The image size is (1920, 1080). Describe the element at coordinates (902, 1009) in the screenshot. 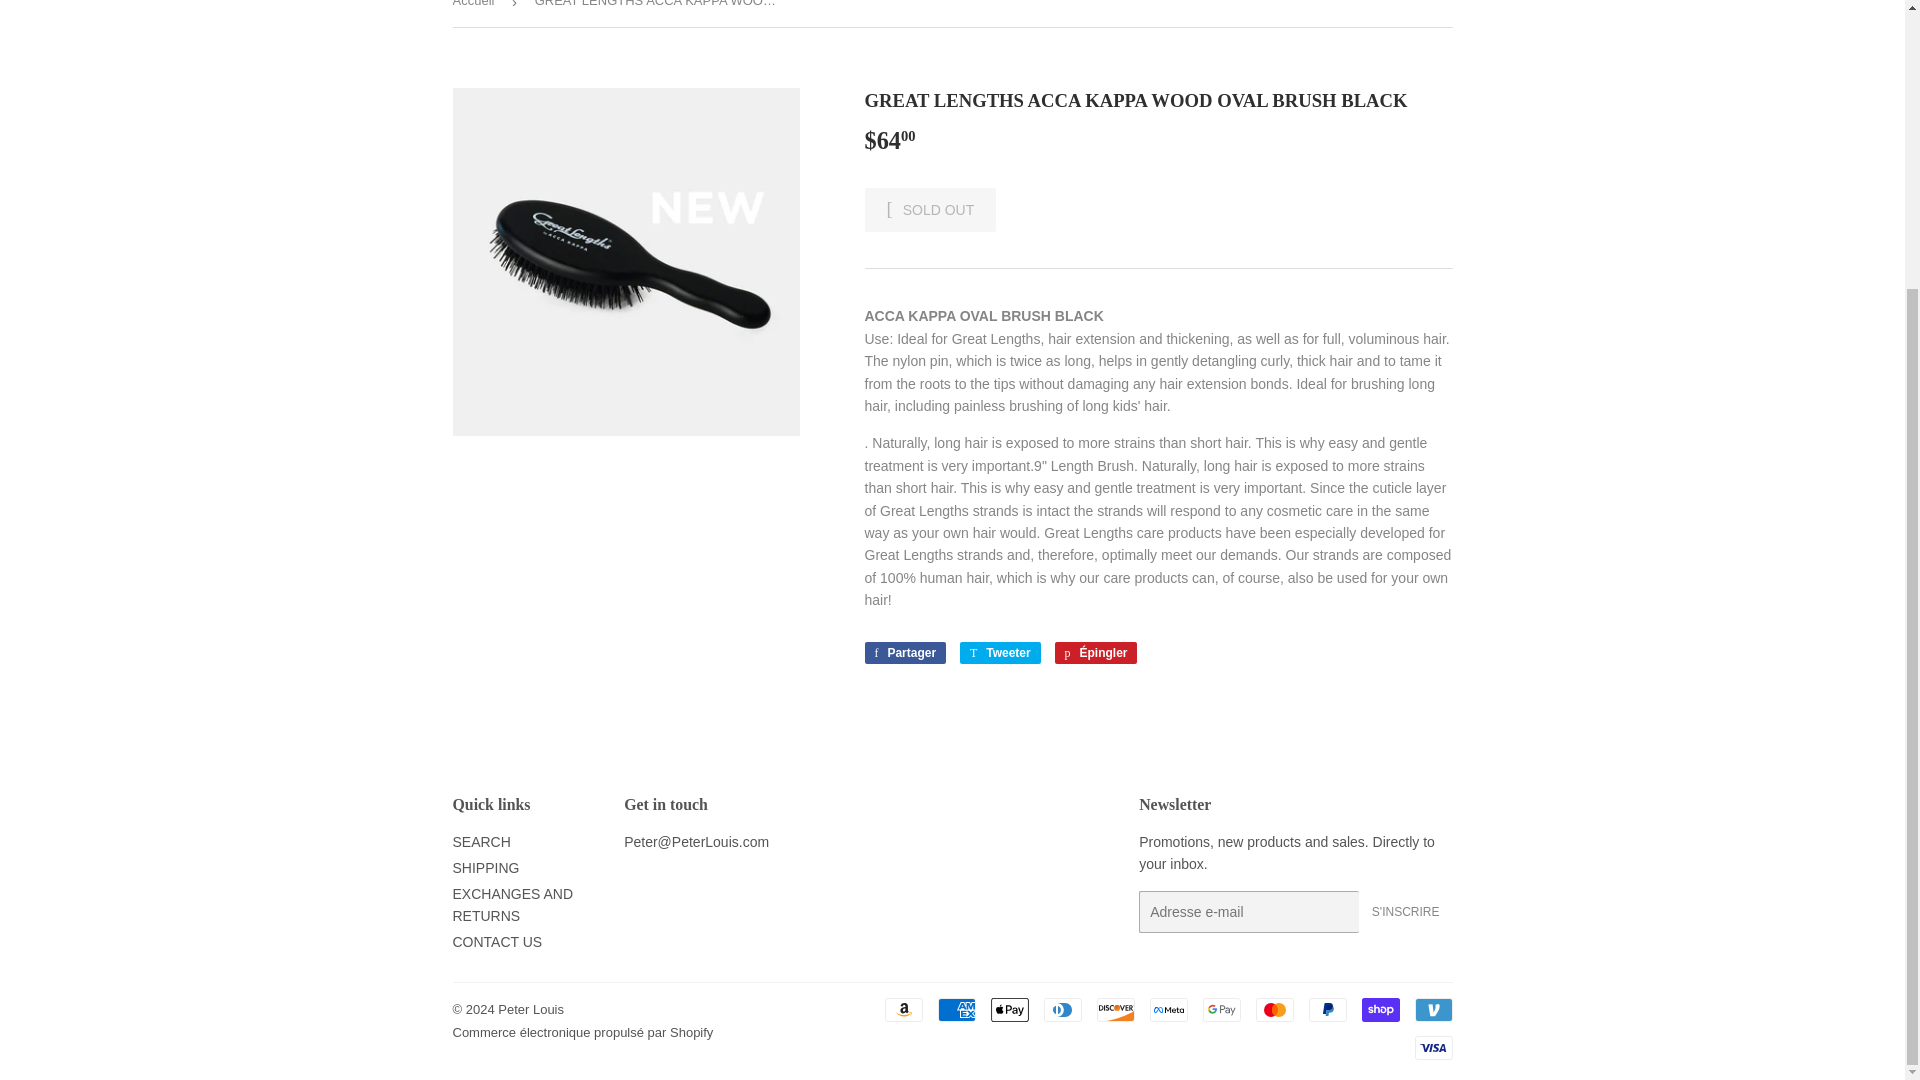

I see `Amazon` at that location.